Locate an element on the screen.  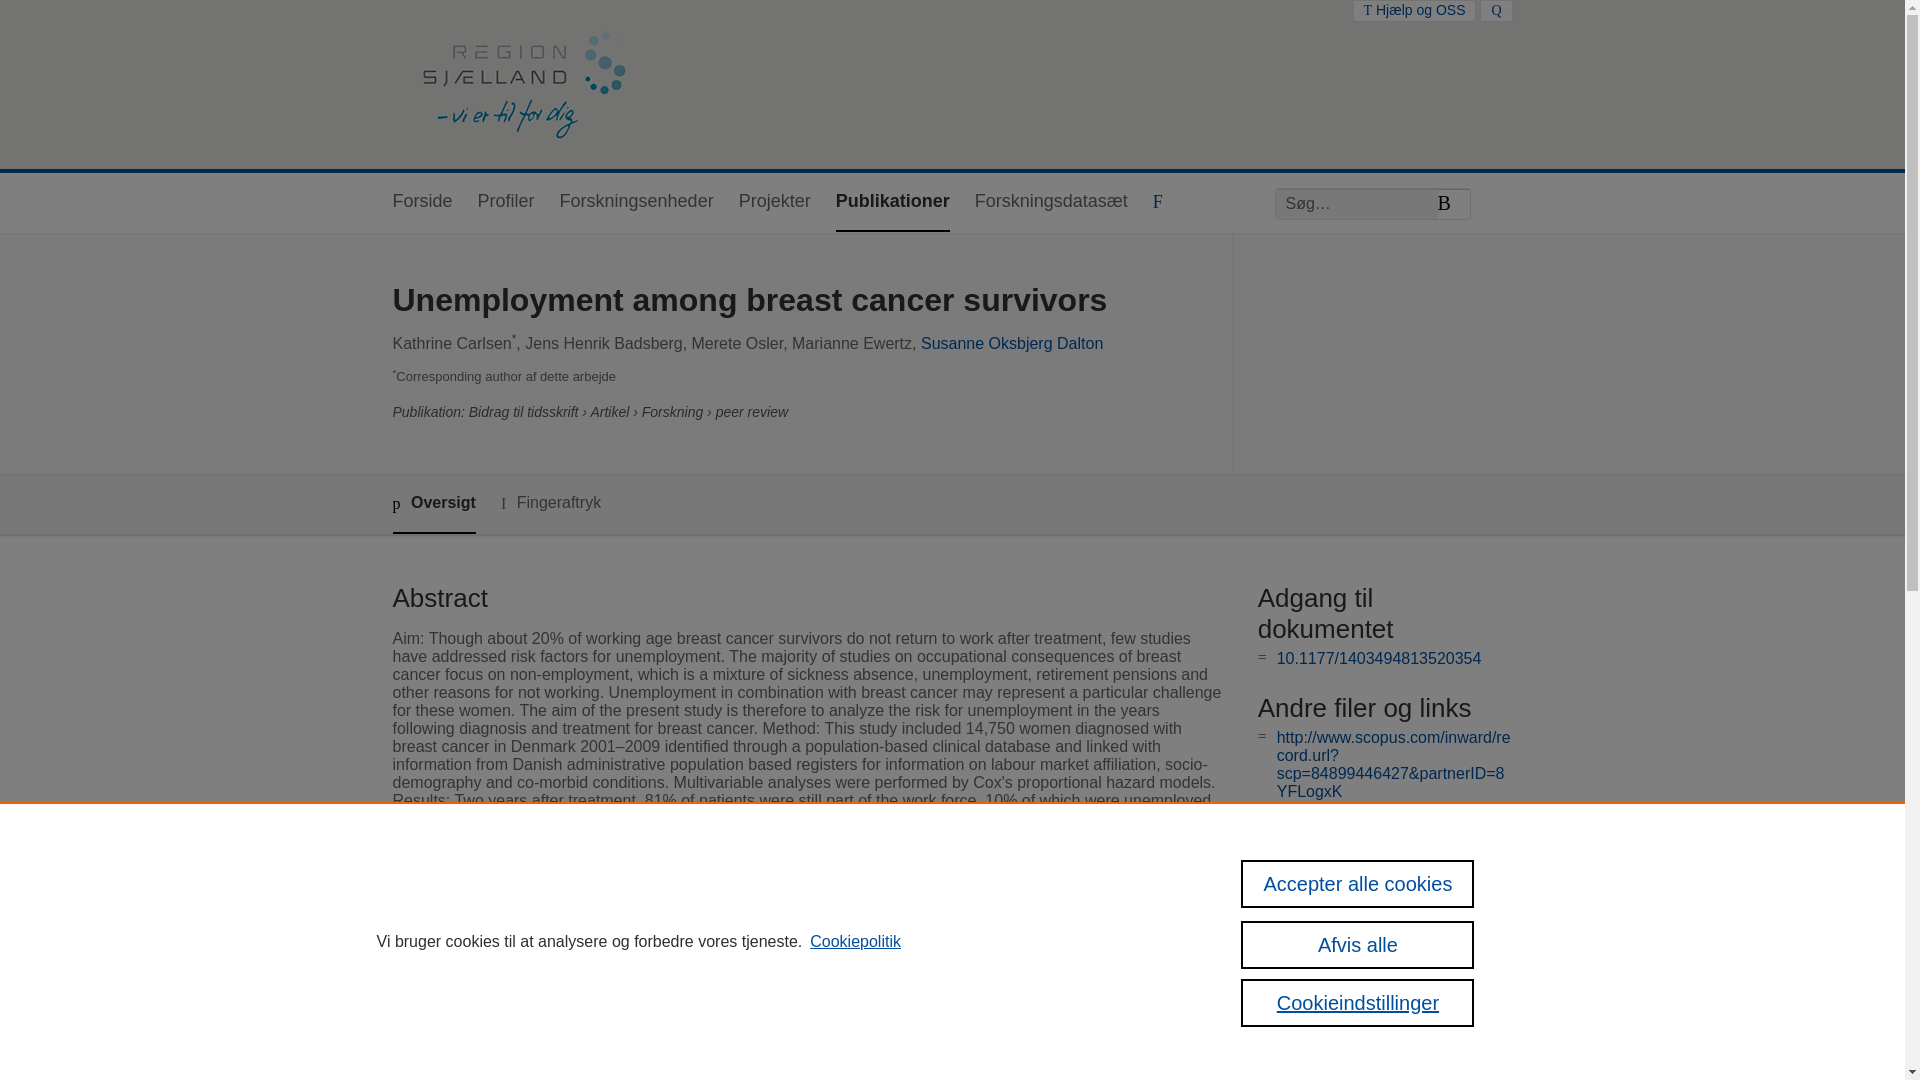
Forside is located at coordinates (421, 202).